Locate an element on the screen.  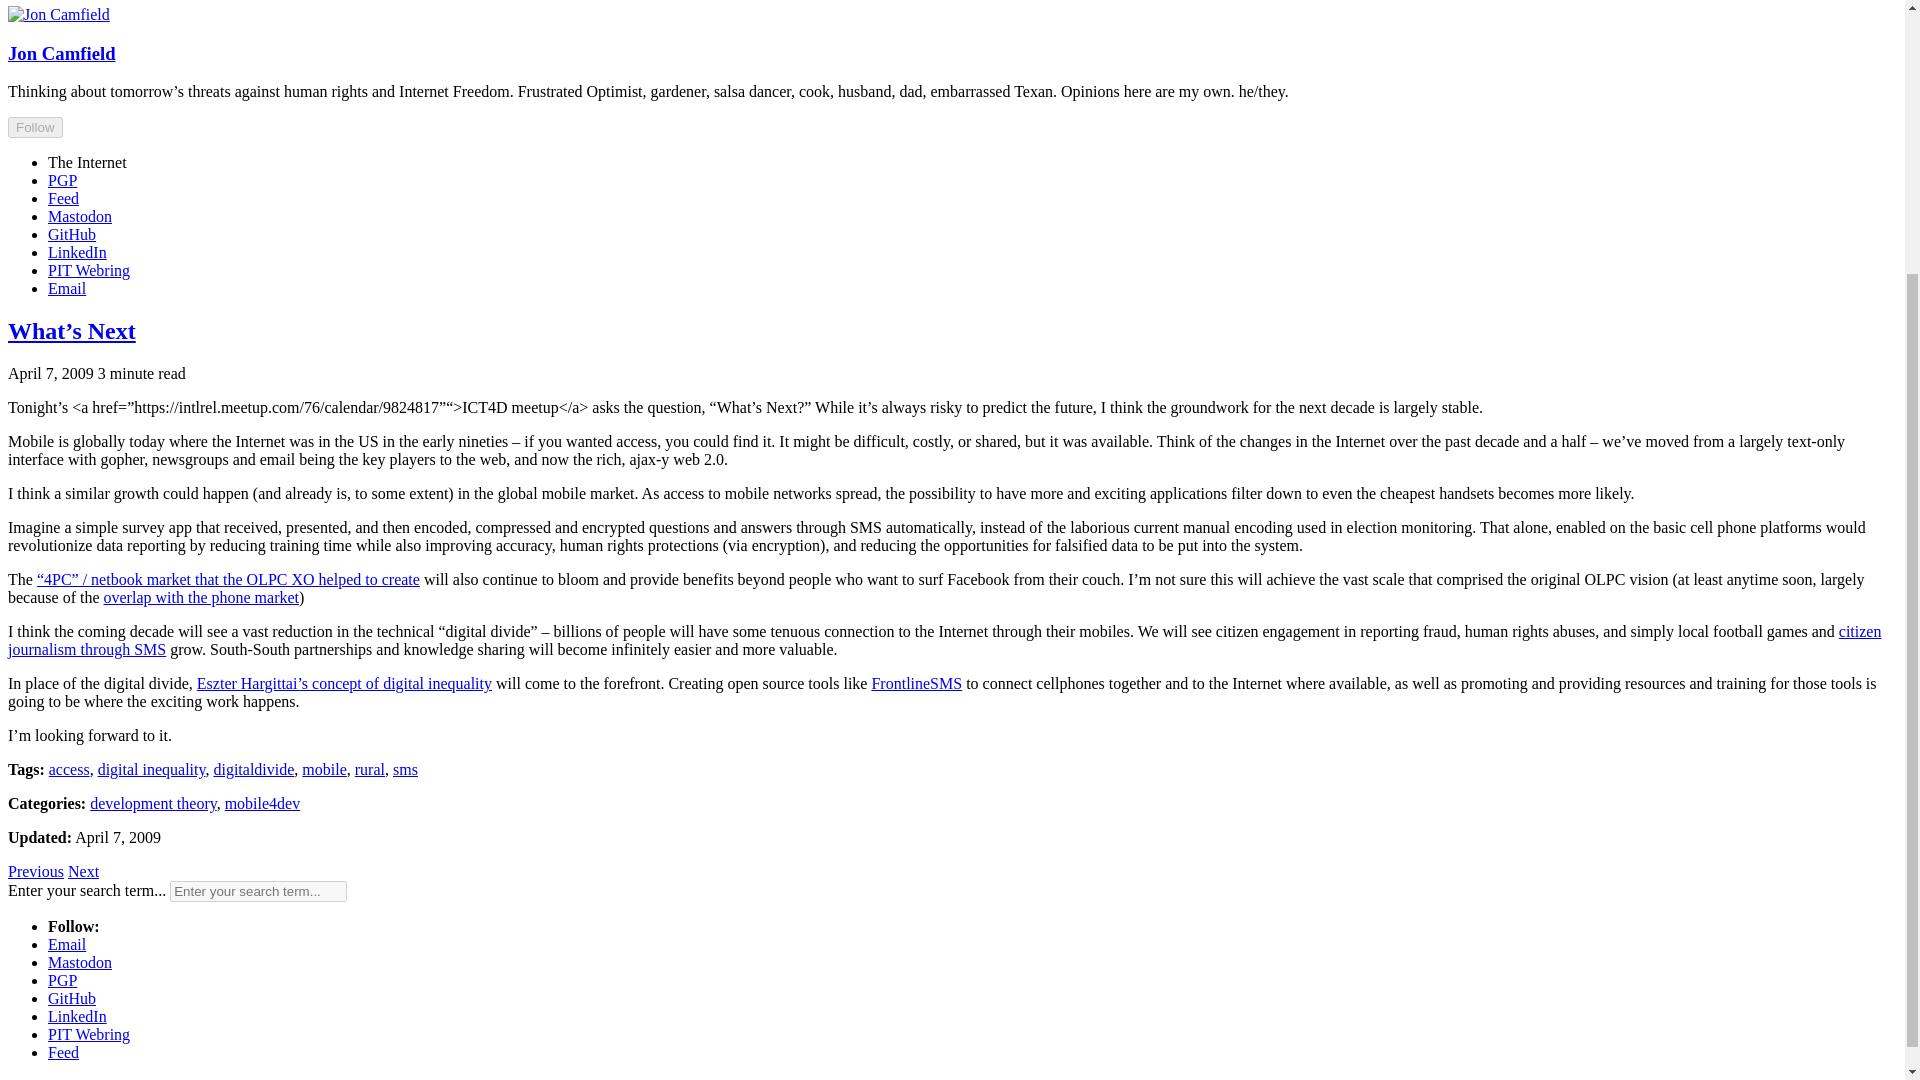
PGP is located at coordinates (62, 180).